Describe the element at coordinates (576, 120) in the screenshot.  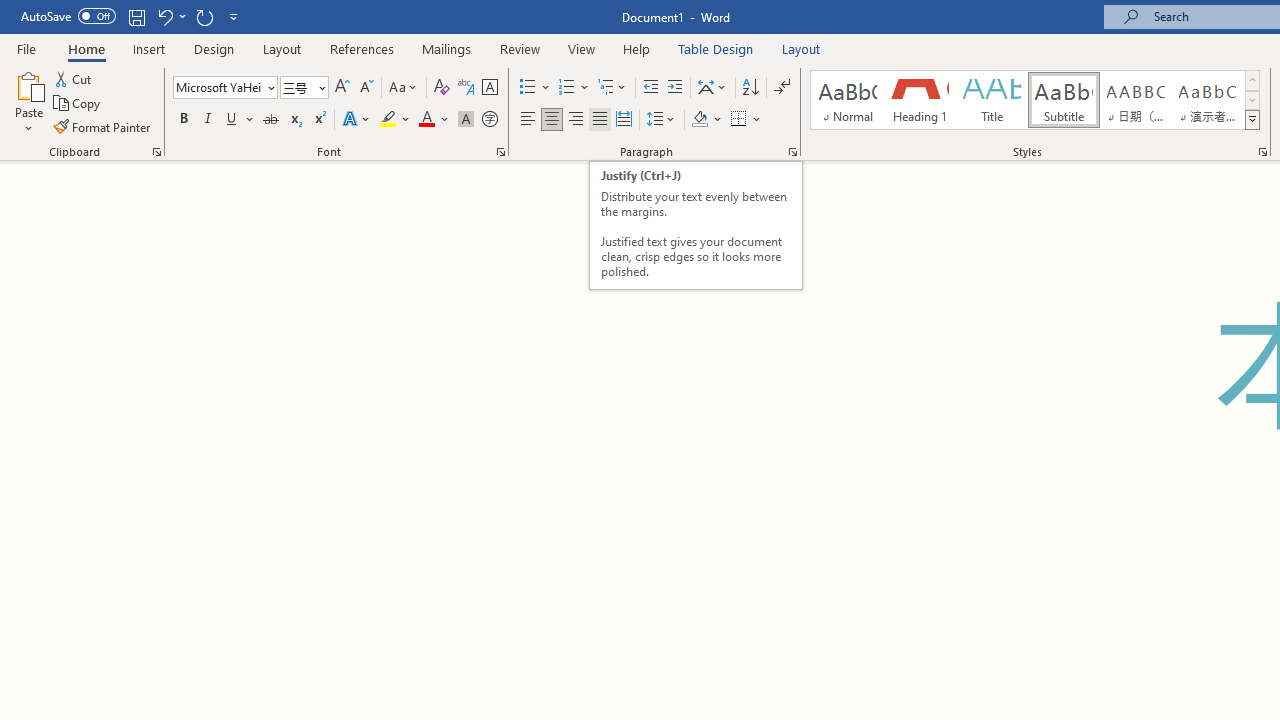
I see `Align Right` at that location.